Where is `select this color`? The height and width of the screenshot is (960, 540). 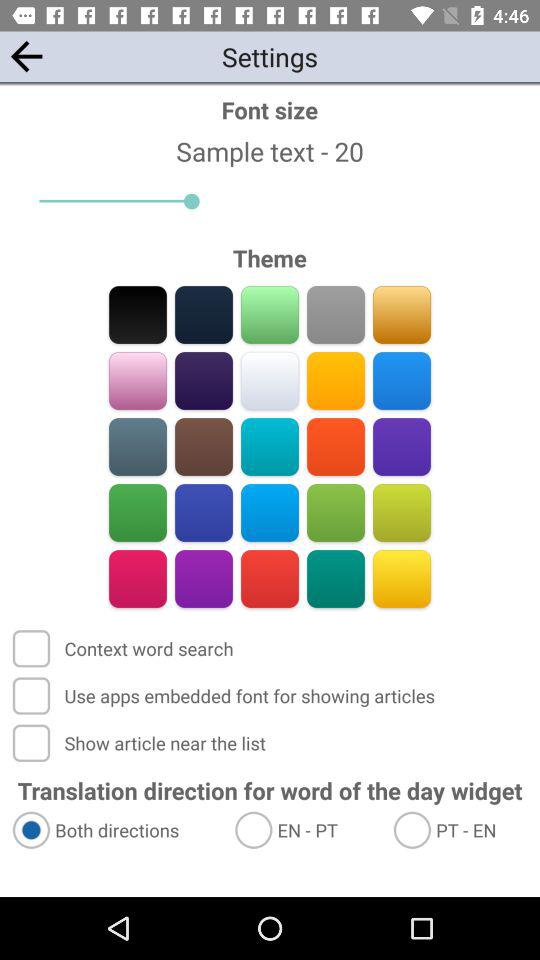 select this color is located at coordinates (270, 446).